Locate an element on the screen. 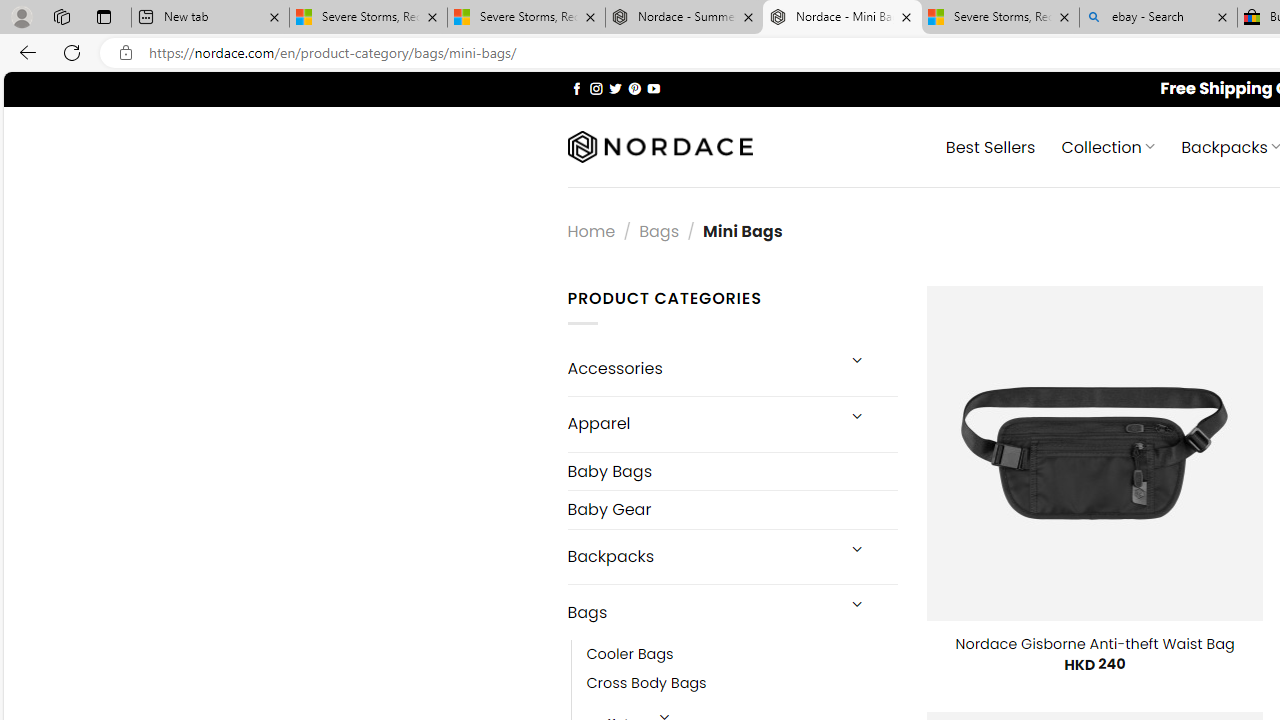 The width and height of the screenshot is (1280, 720).   Best Sellers is located at coordinates (990, 146).